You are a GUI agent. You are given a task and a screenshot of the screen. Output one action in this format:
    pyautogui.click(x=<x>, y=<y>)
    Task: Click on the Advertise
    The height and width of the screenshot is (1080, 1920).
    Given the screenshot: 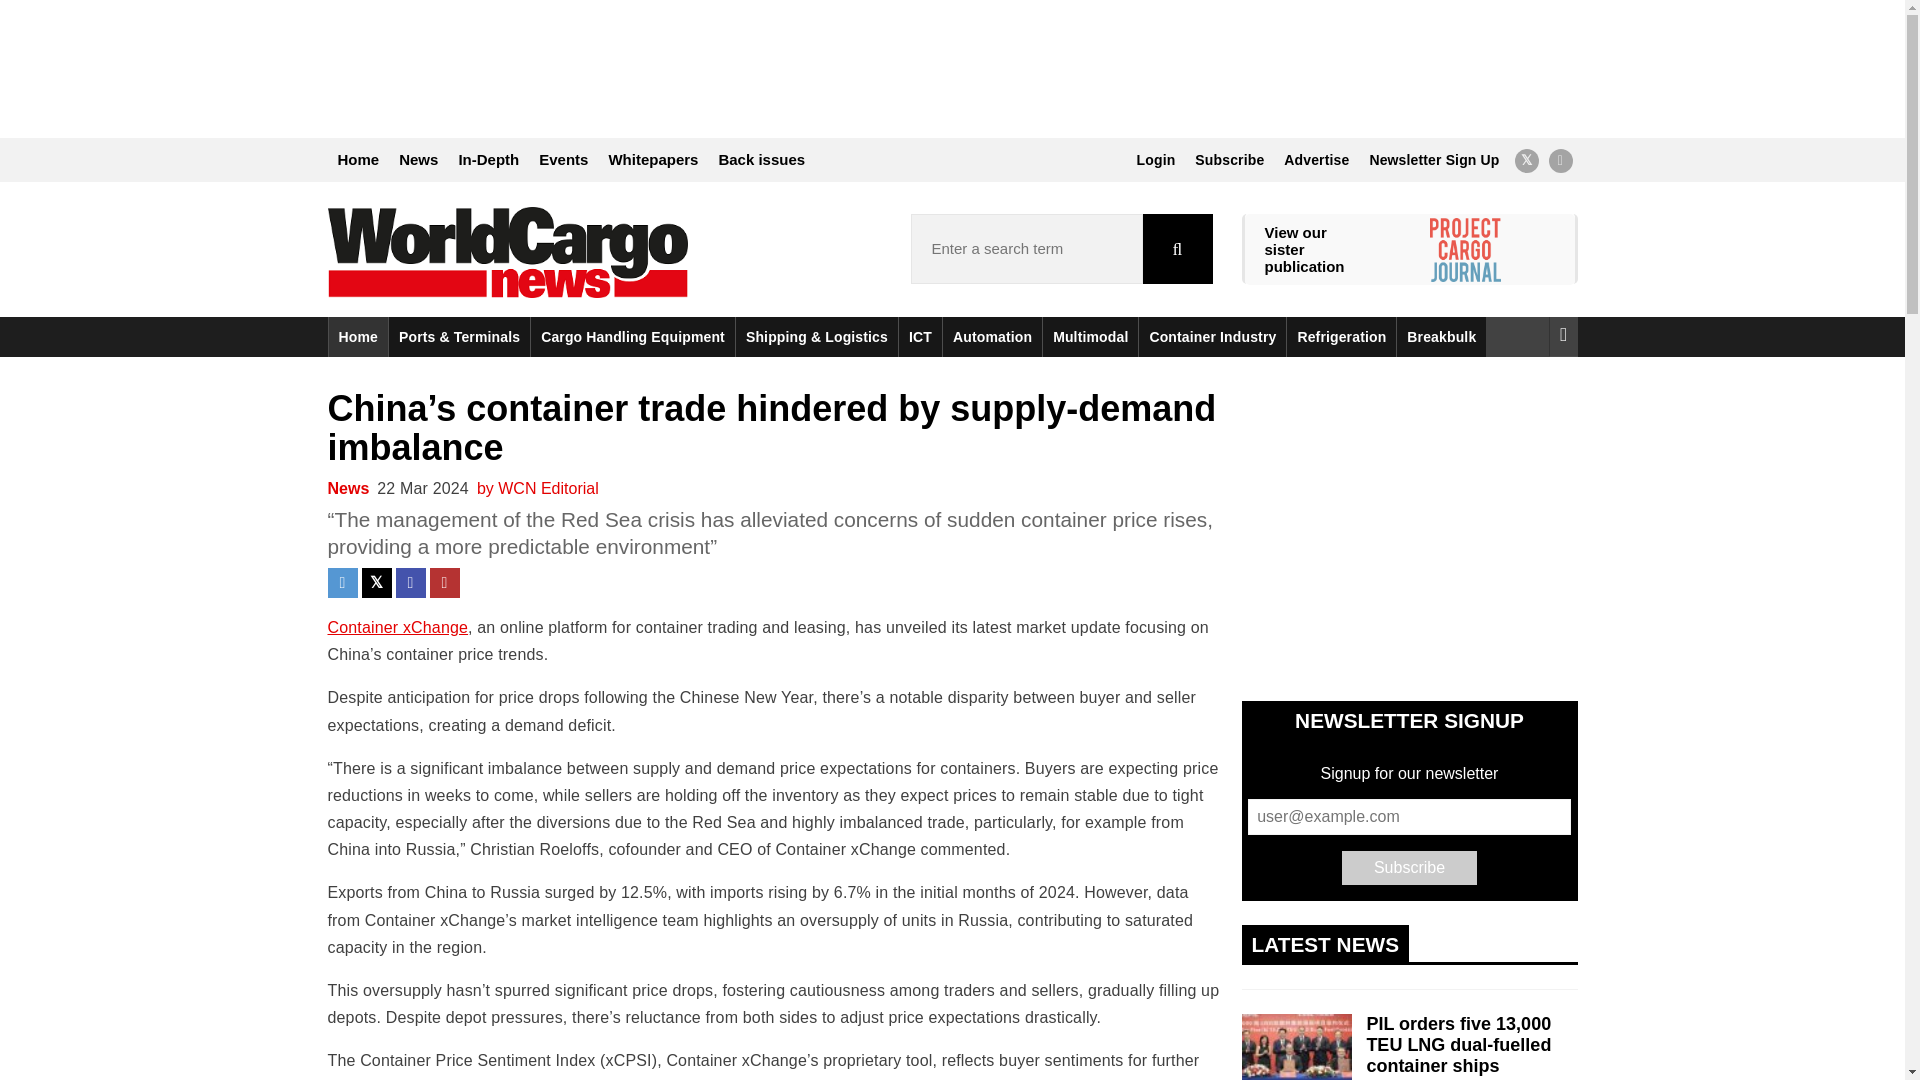 What is the action you would take?
    pyautogui.click(x=1316, y=160)
    